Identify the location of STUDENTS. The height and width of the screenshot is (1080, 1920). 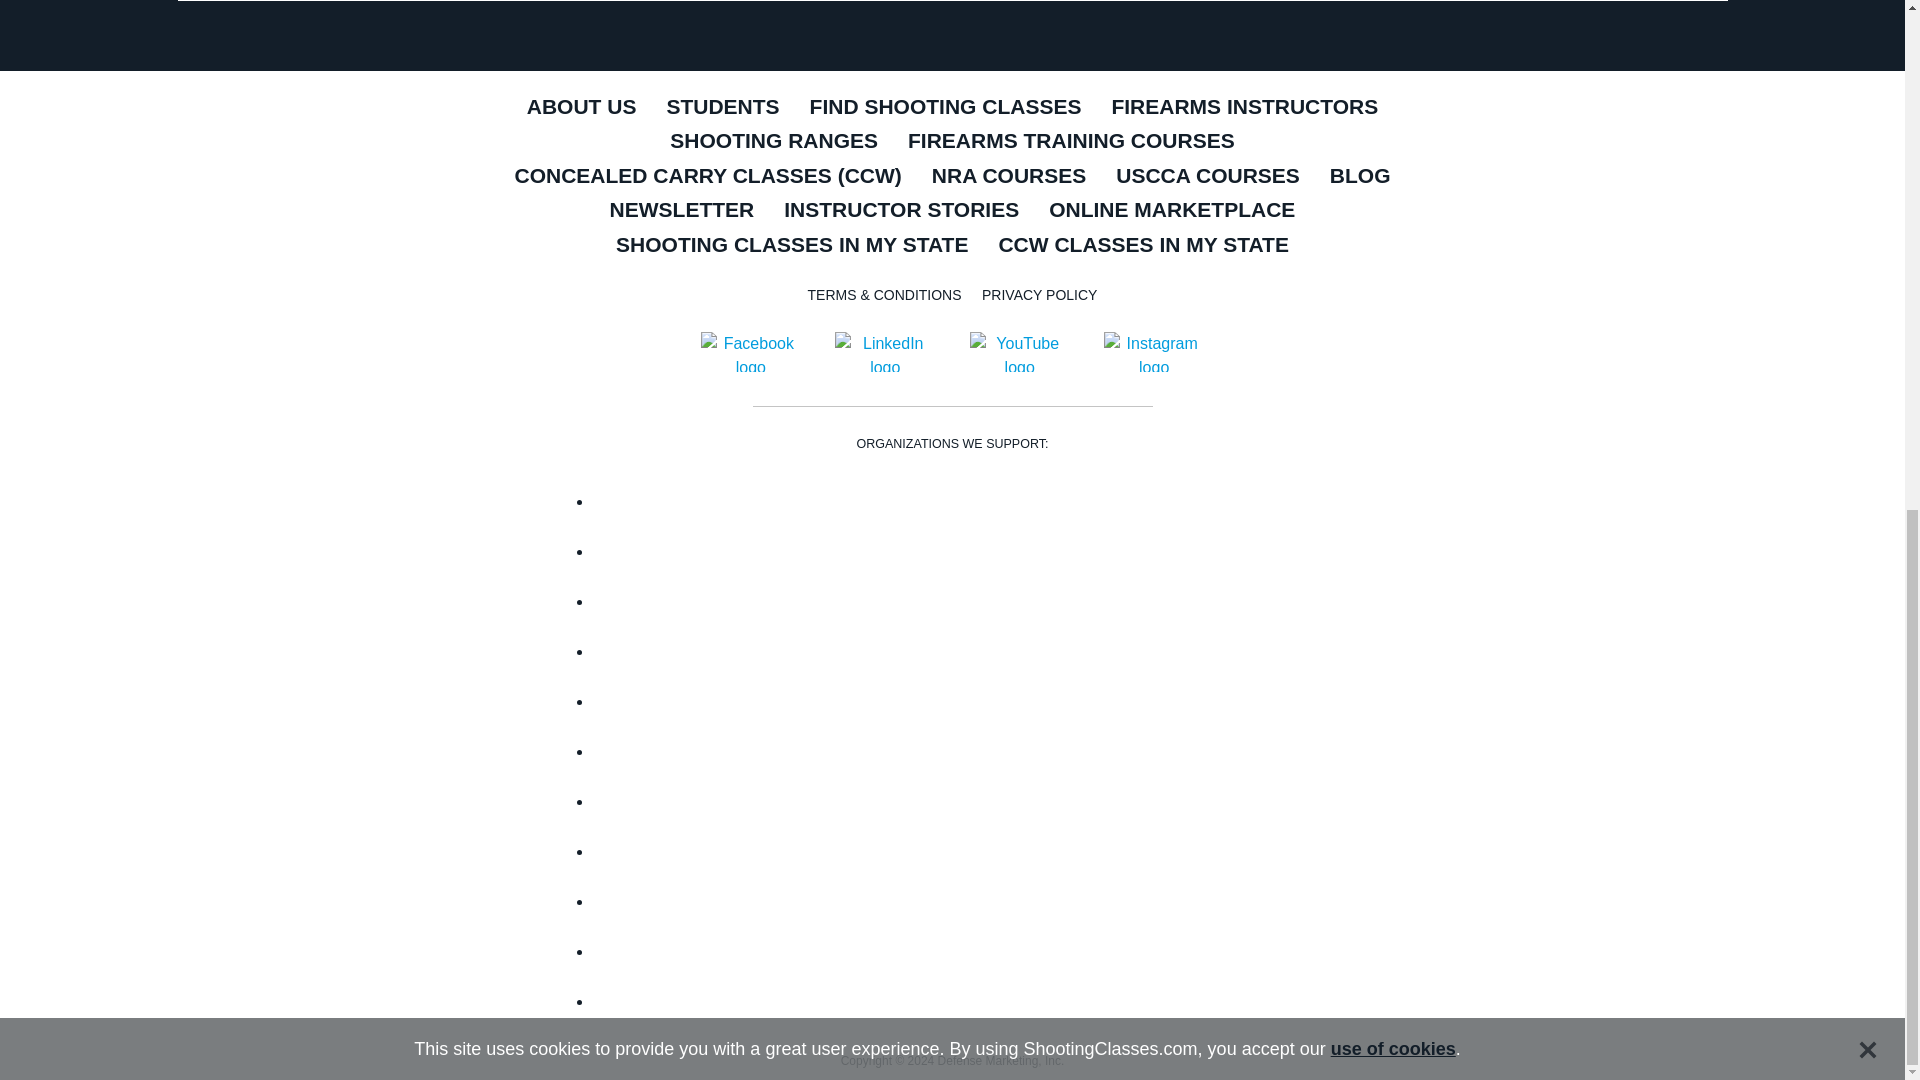
(722, 108).